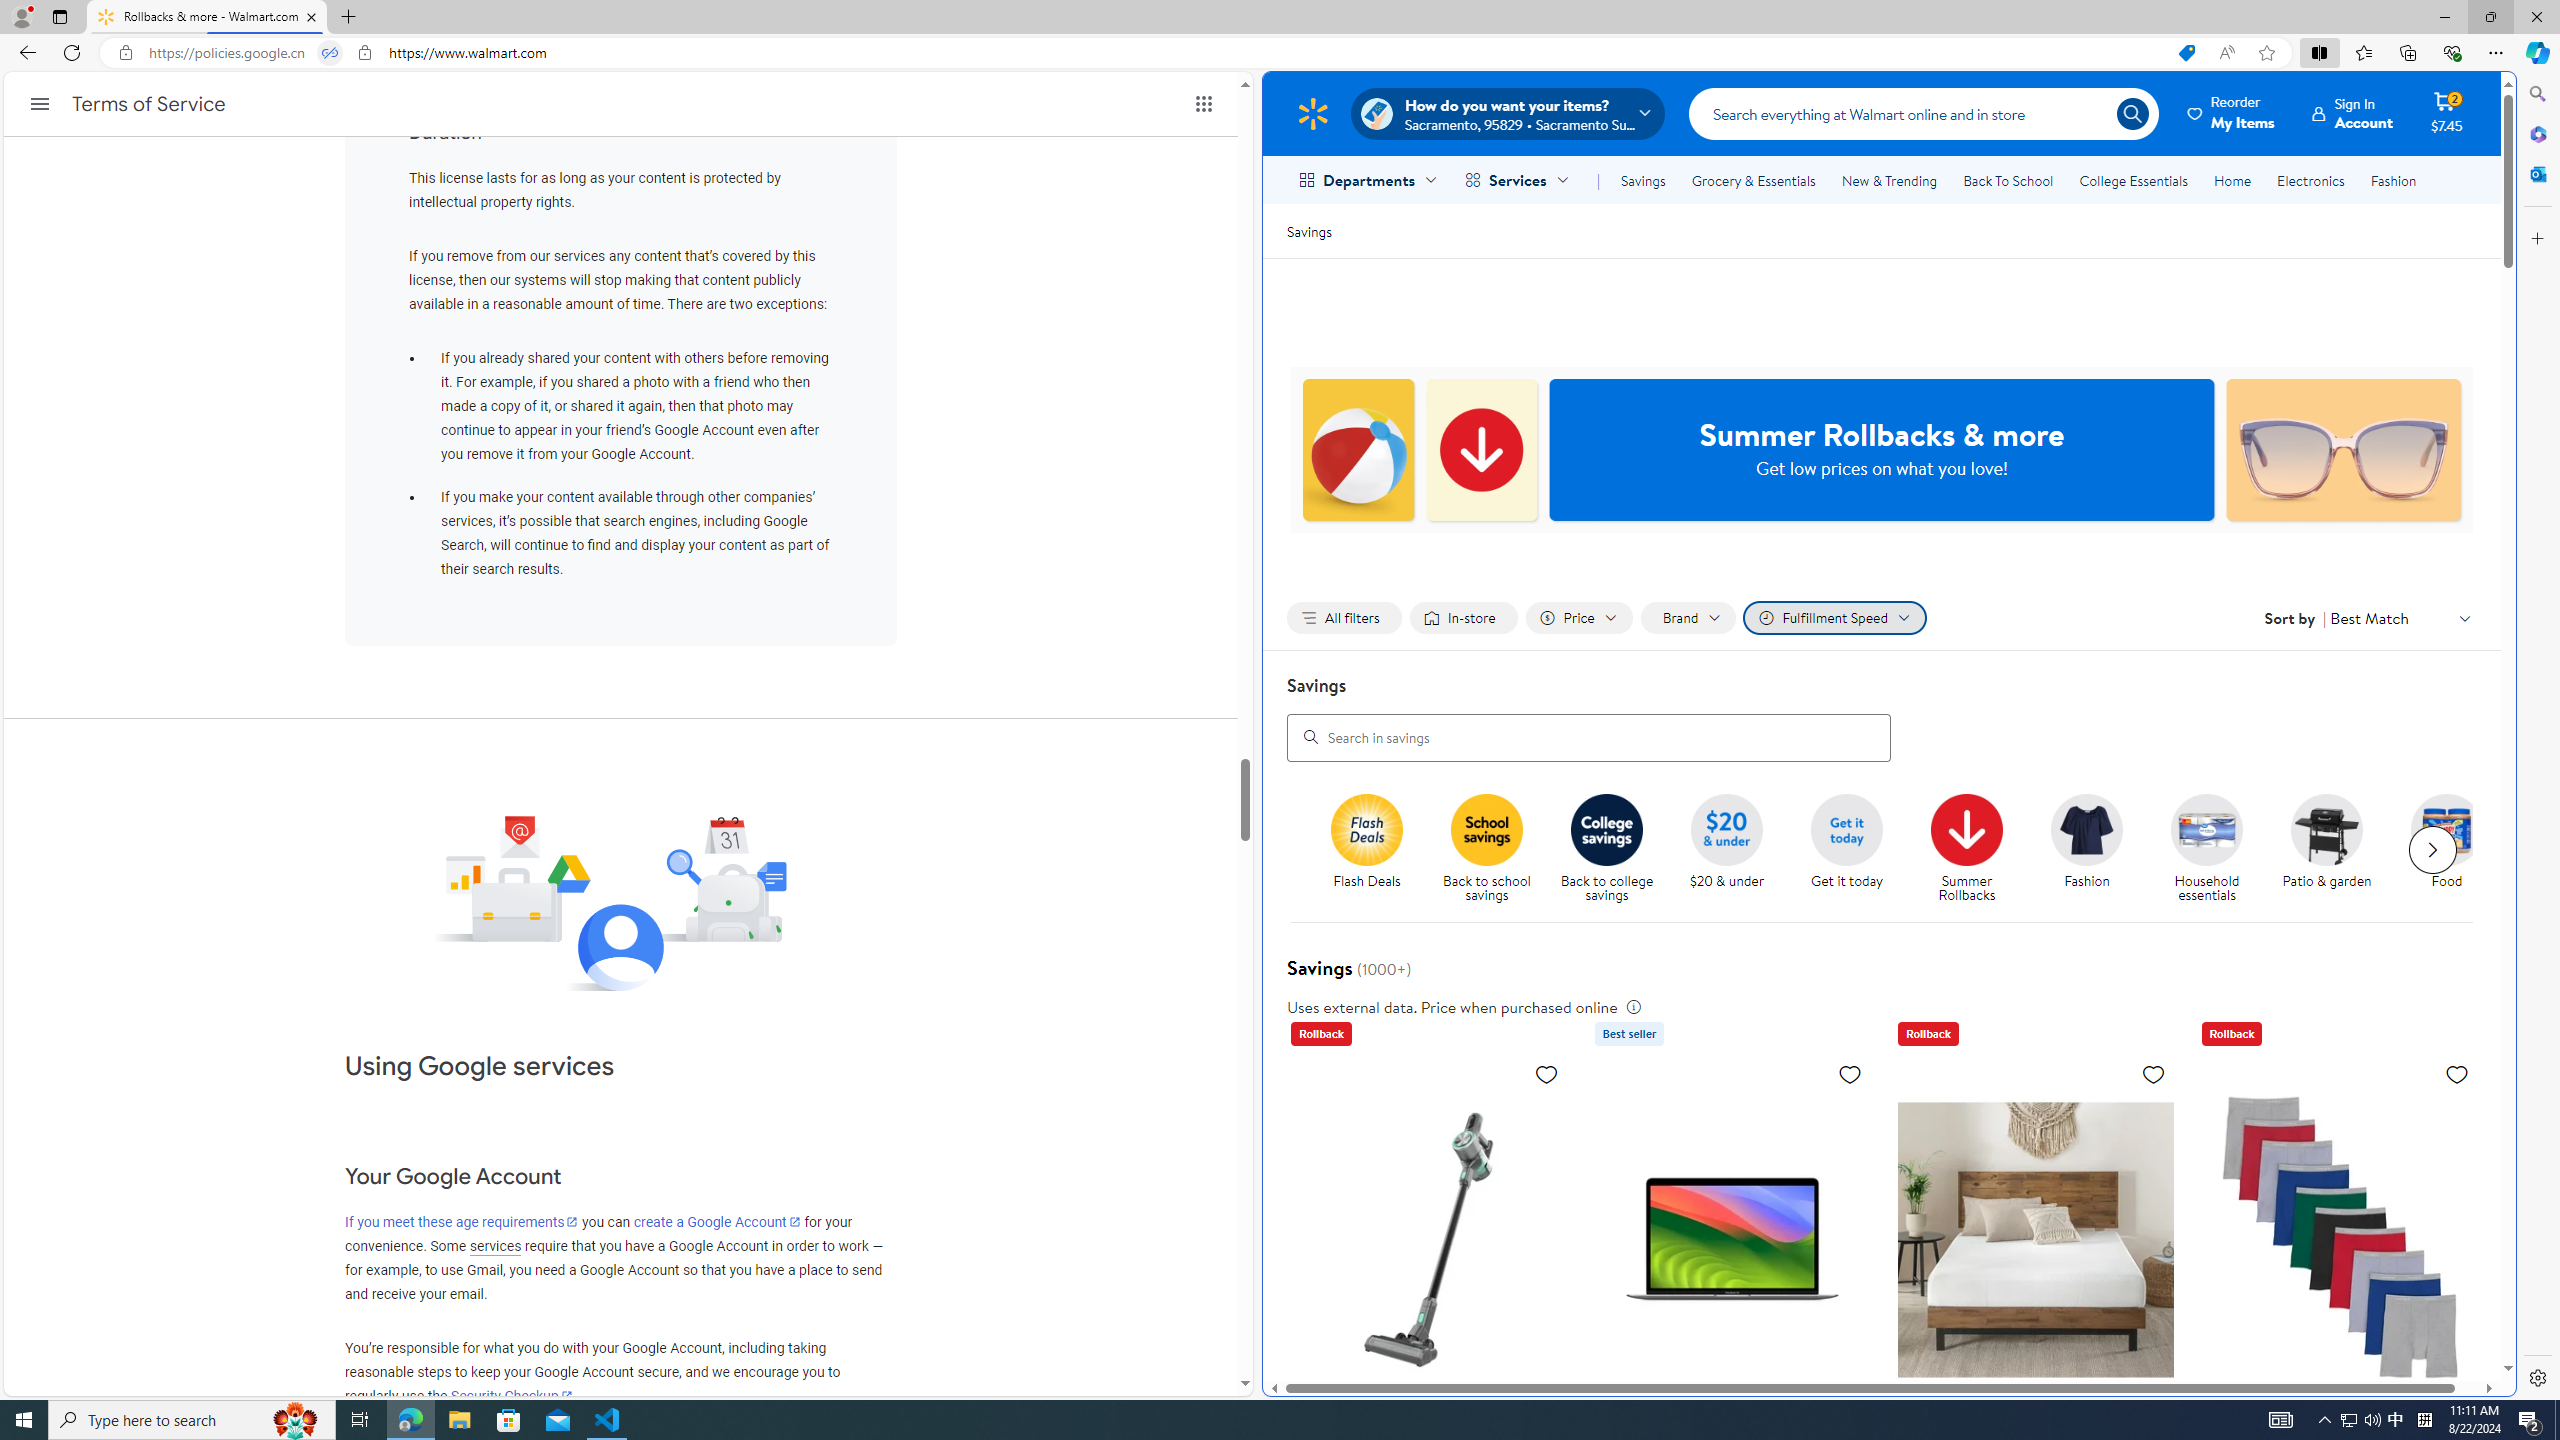 The image size is (2560, 1440). I want to click on Search icon, so click(2132, 113).